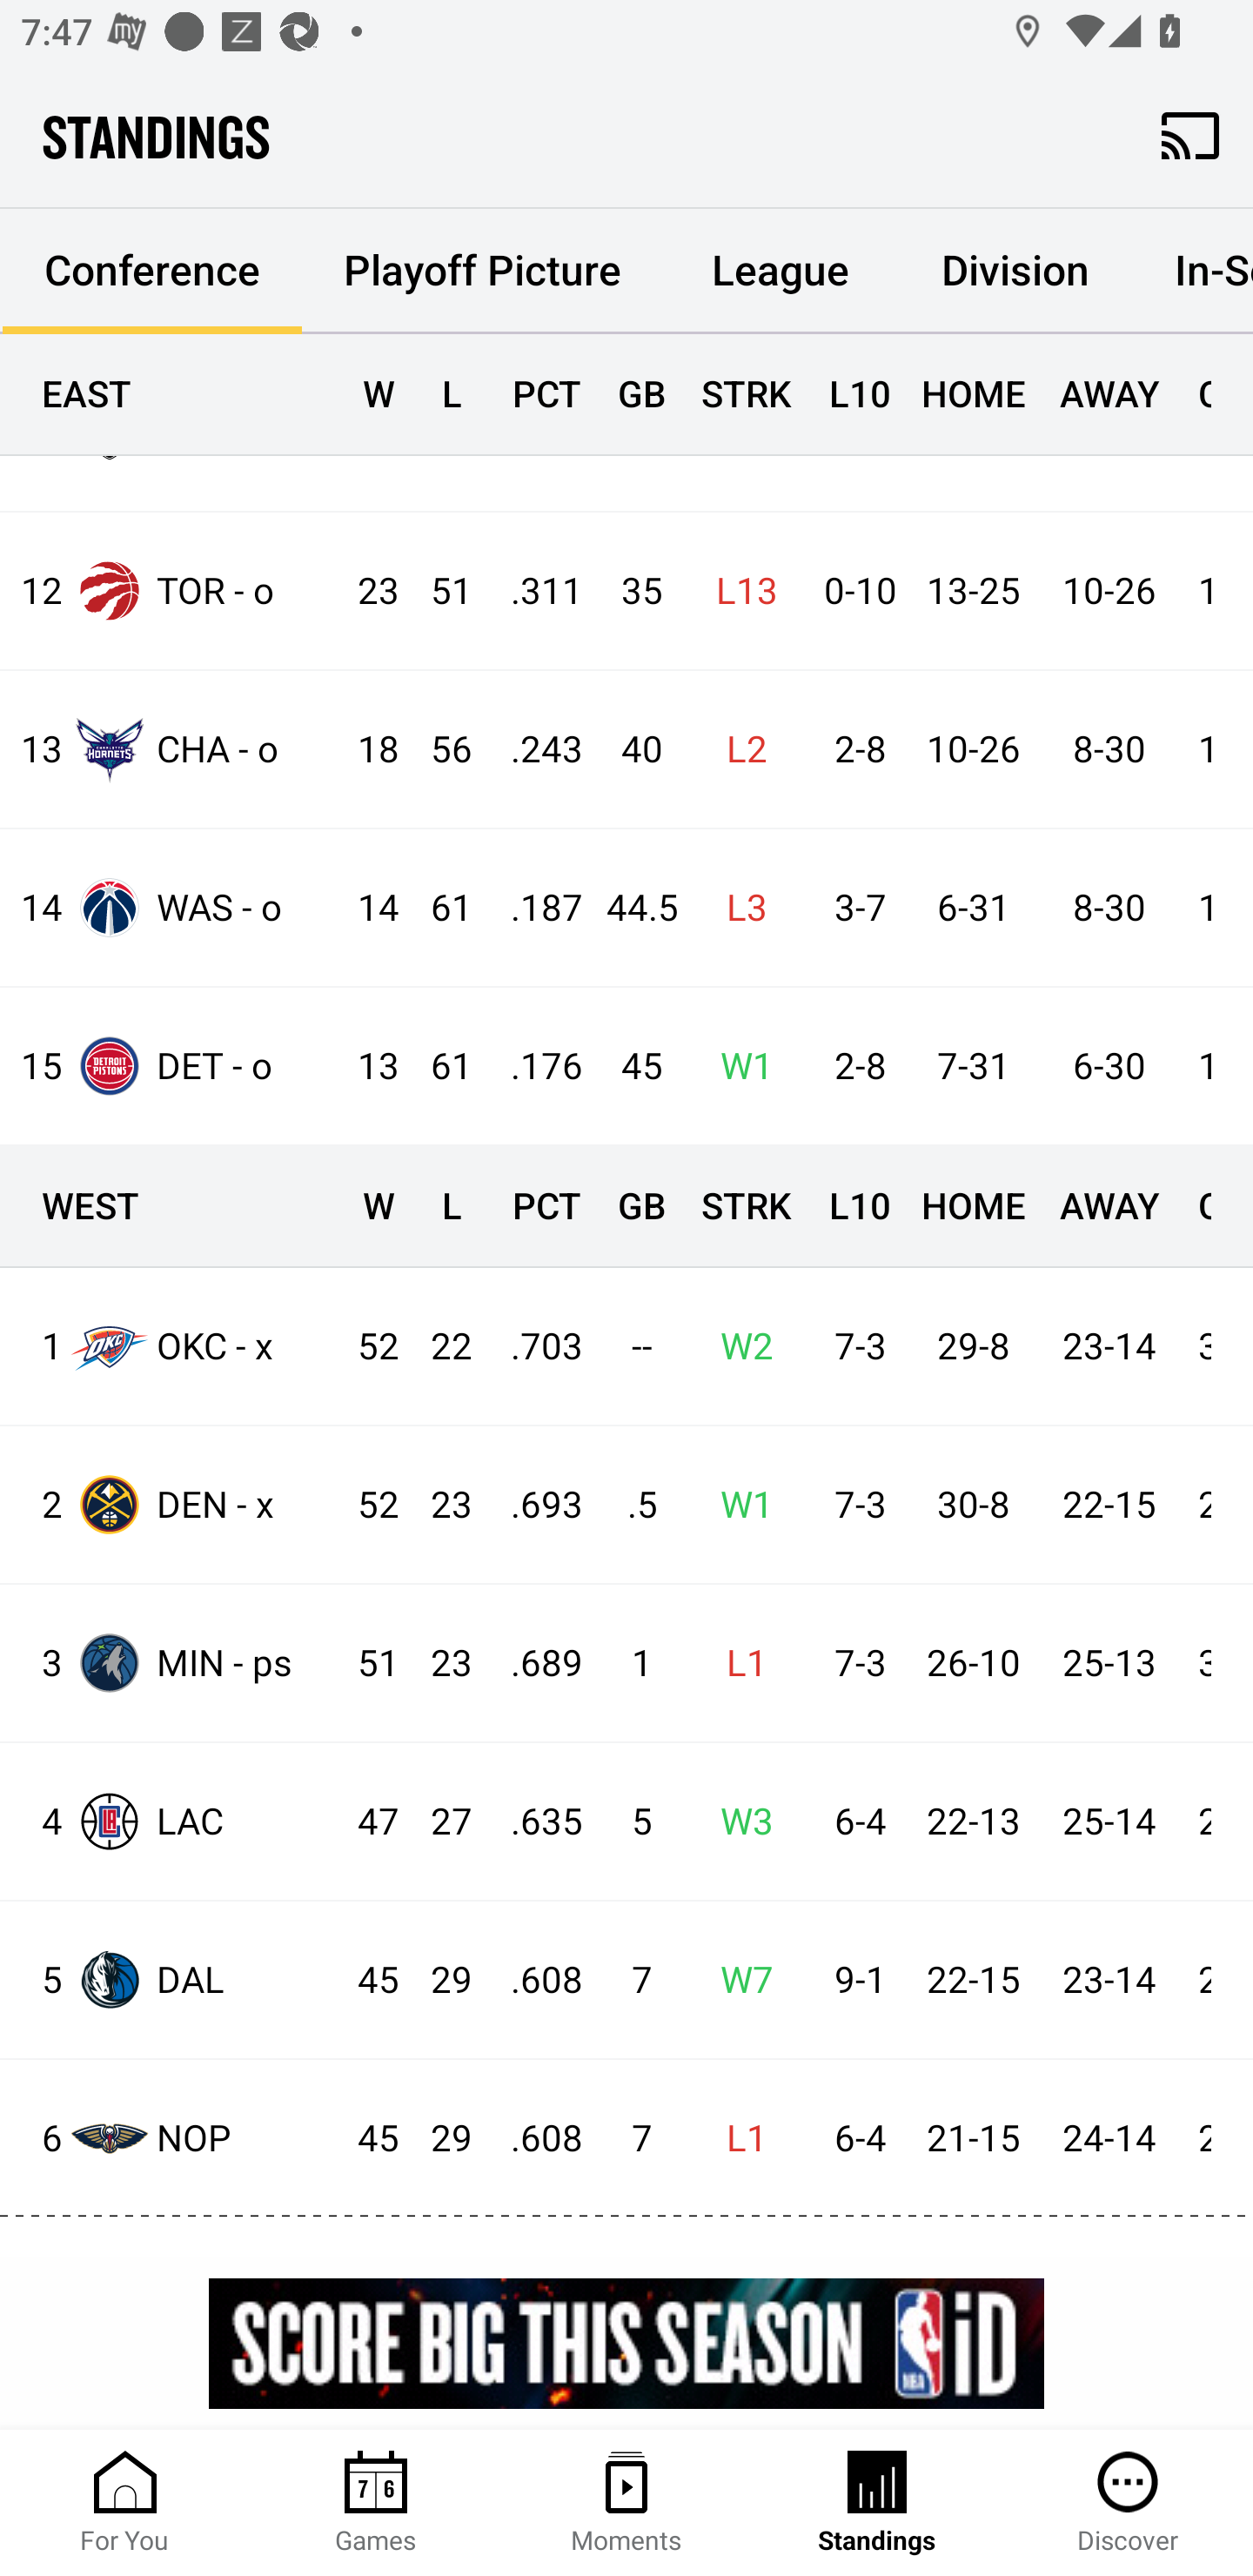  Describe the element at coordinates (628, 1506) in the screenshot. I see `.5` at that location.